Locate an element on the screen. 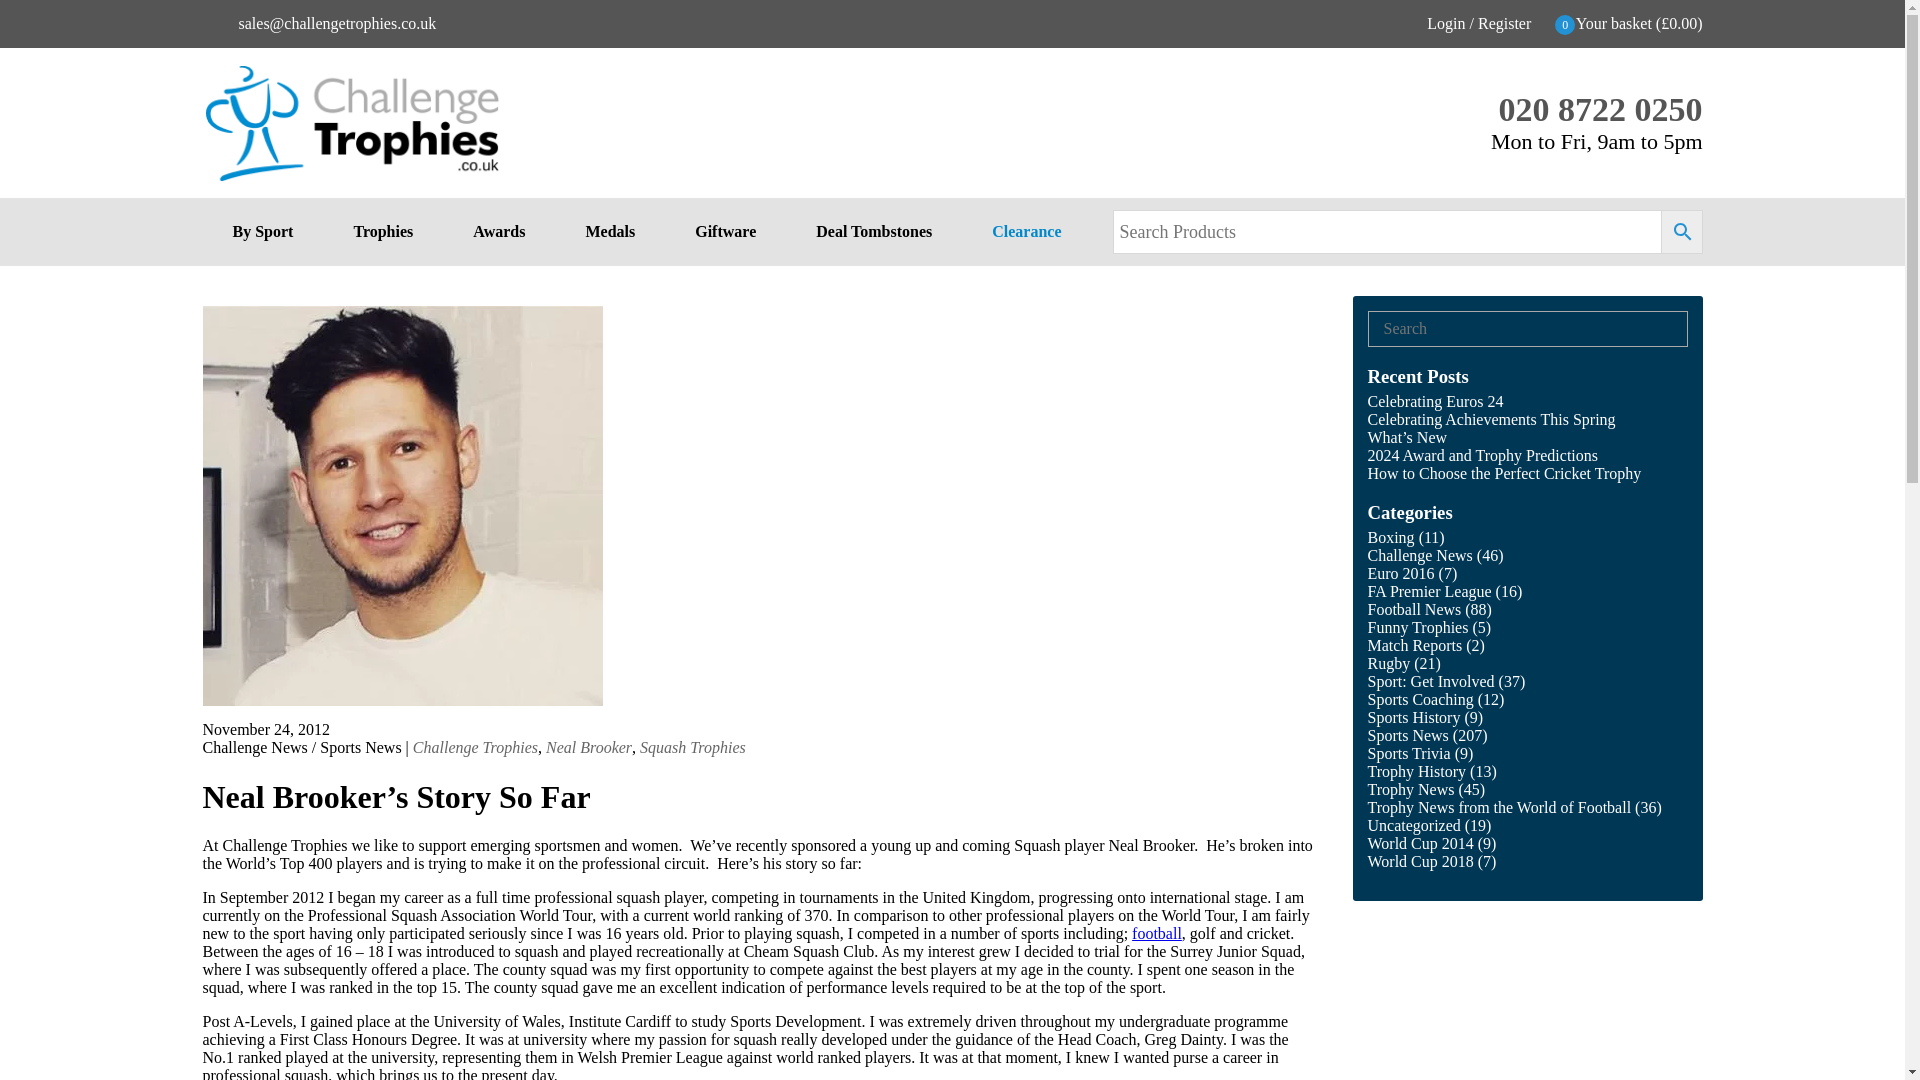  View your shopping cart is located at coordinates (1630, 24).